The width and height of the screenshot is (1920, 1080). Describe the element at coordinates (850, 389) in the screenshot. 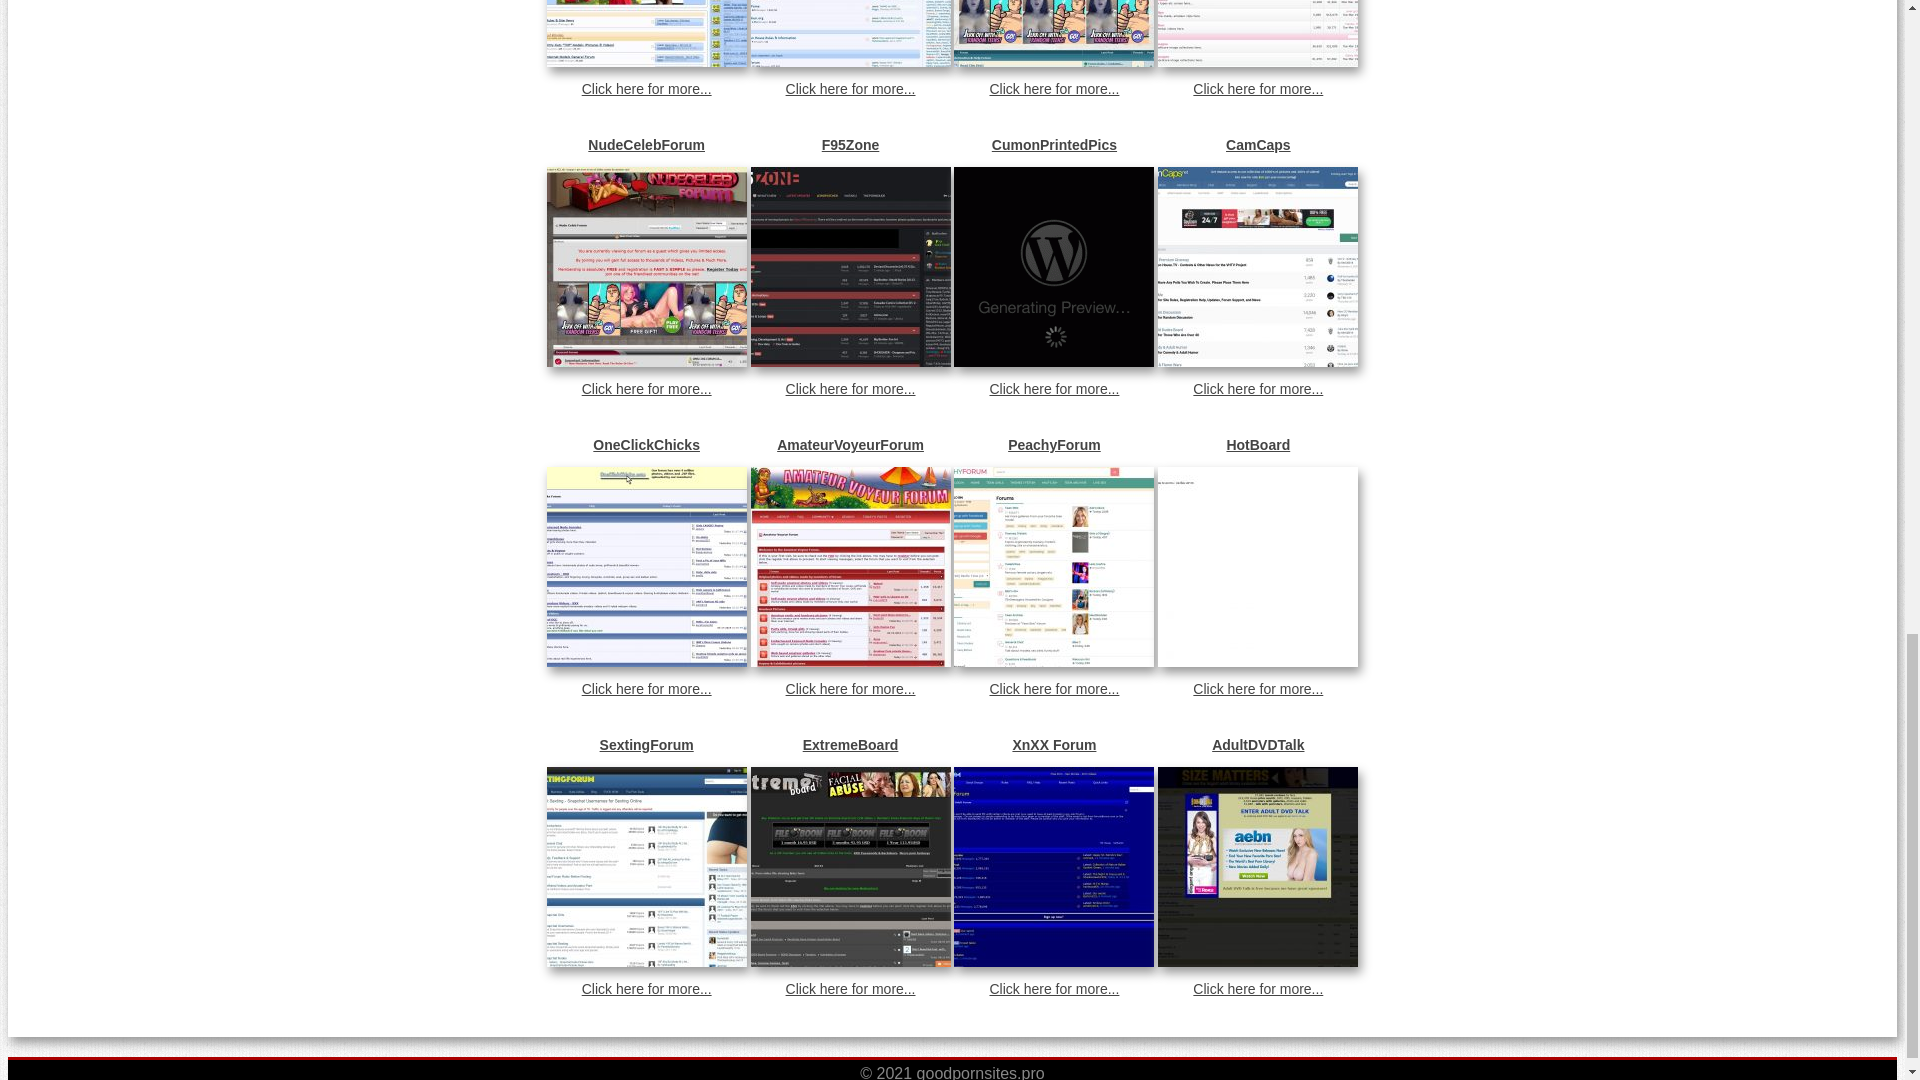

I see `Click here for more...` at that location.